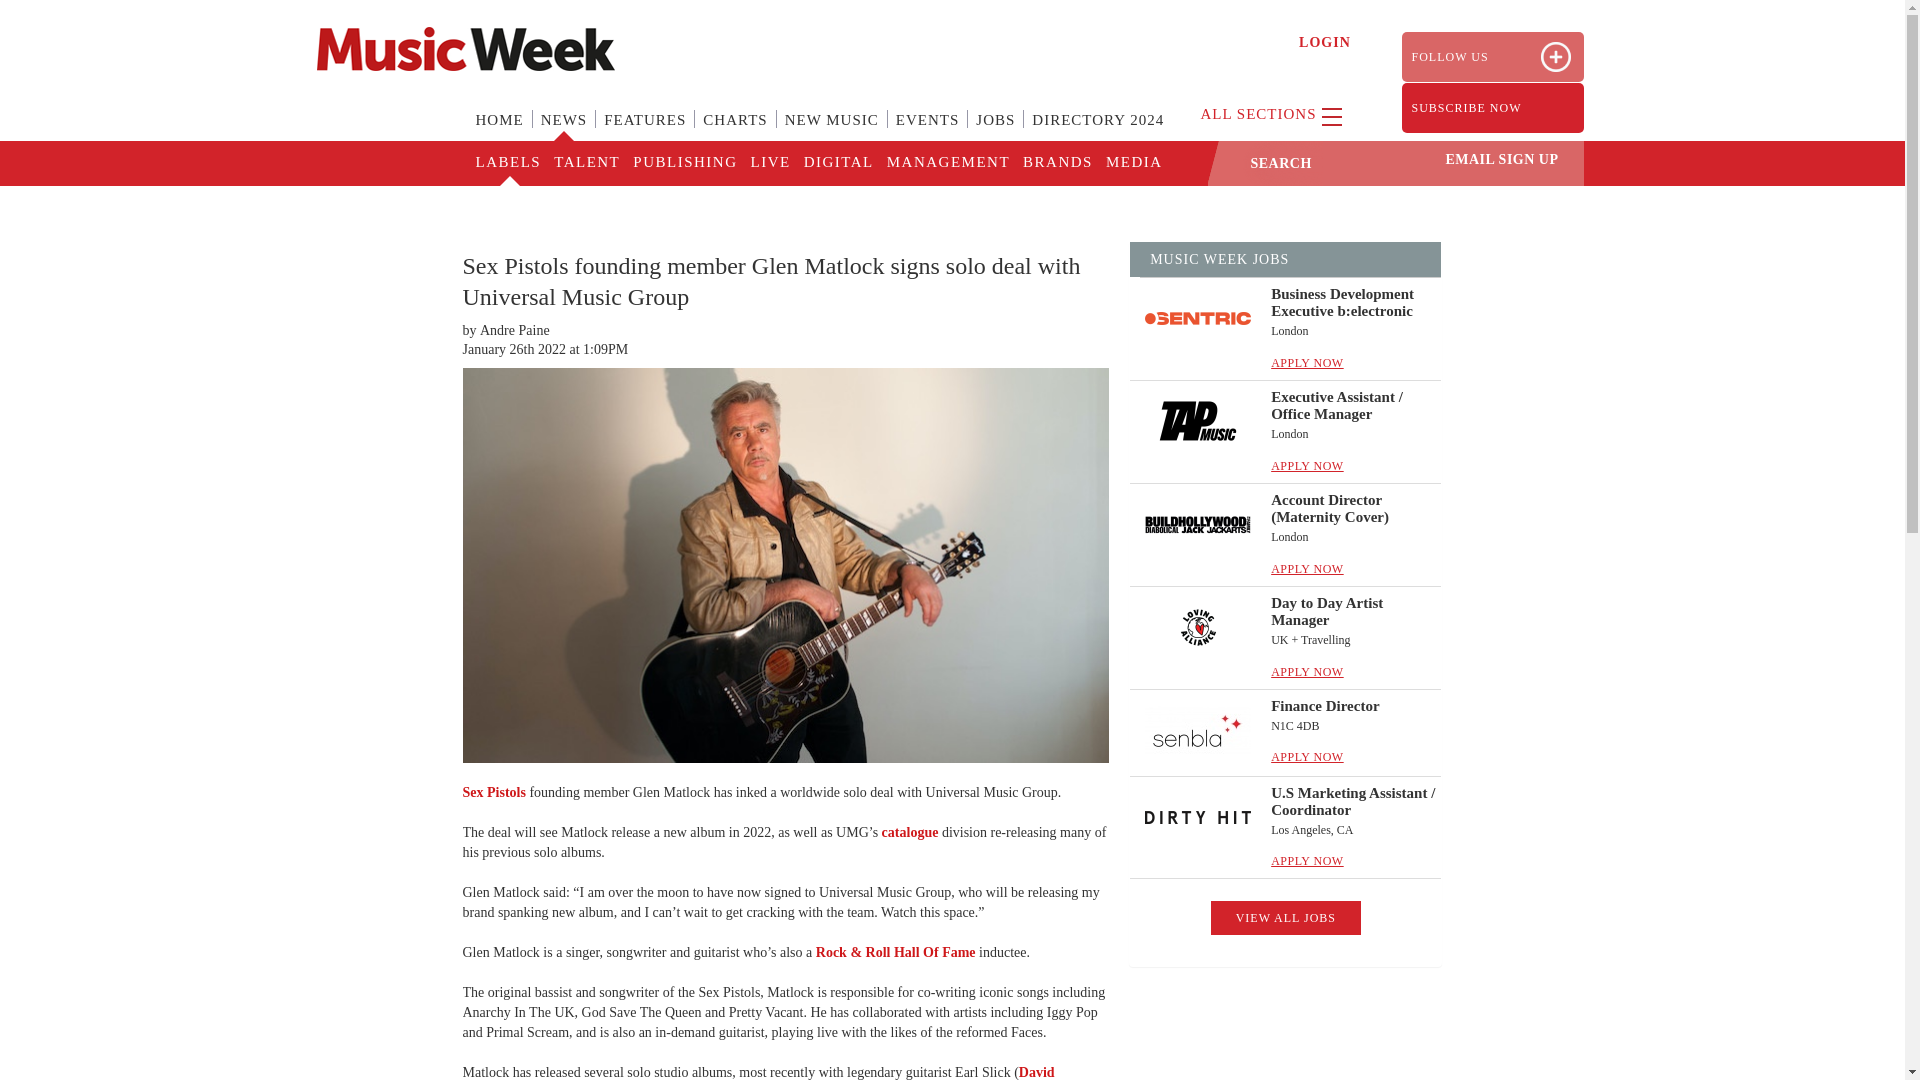 Image resolution: width=1920 pixels, height=1080 pixels. What do you see at coordinates (947, 163) in the screenshot?
I see `MANAGEMENT` at bounding box center [947, 163].